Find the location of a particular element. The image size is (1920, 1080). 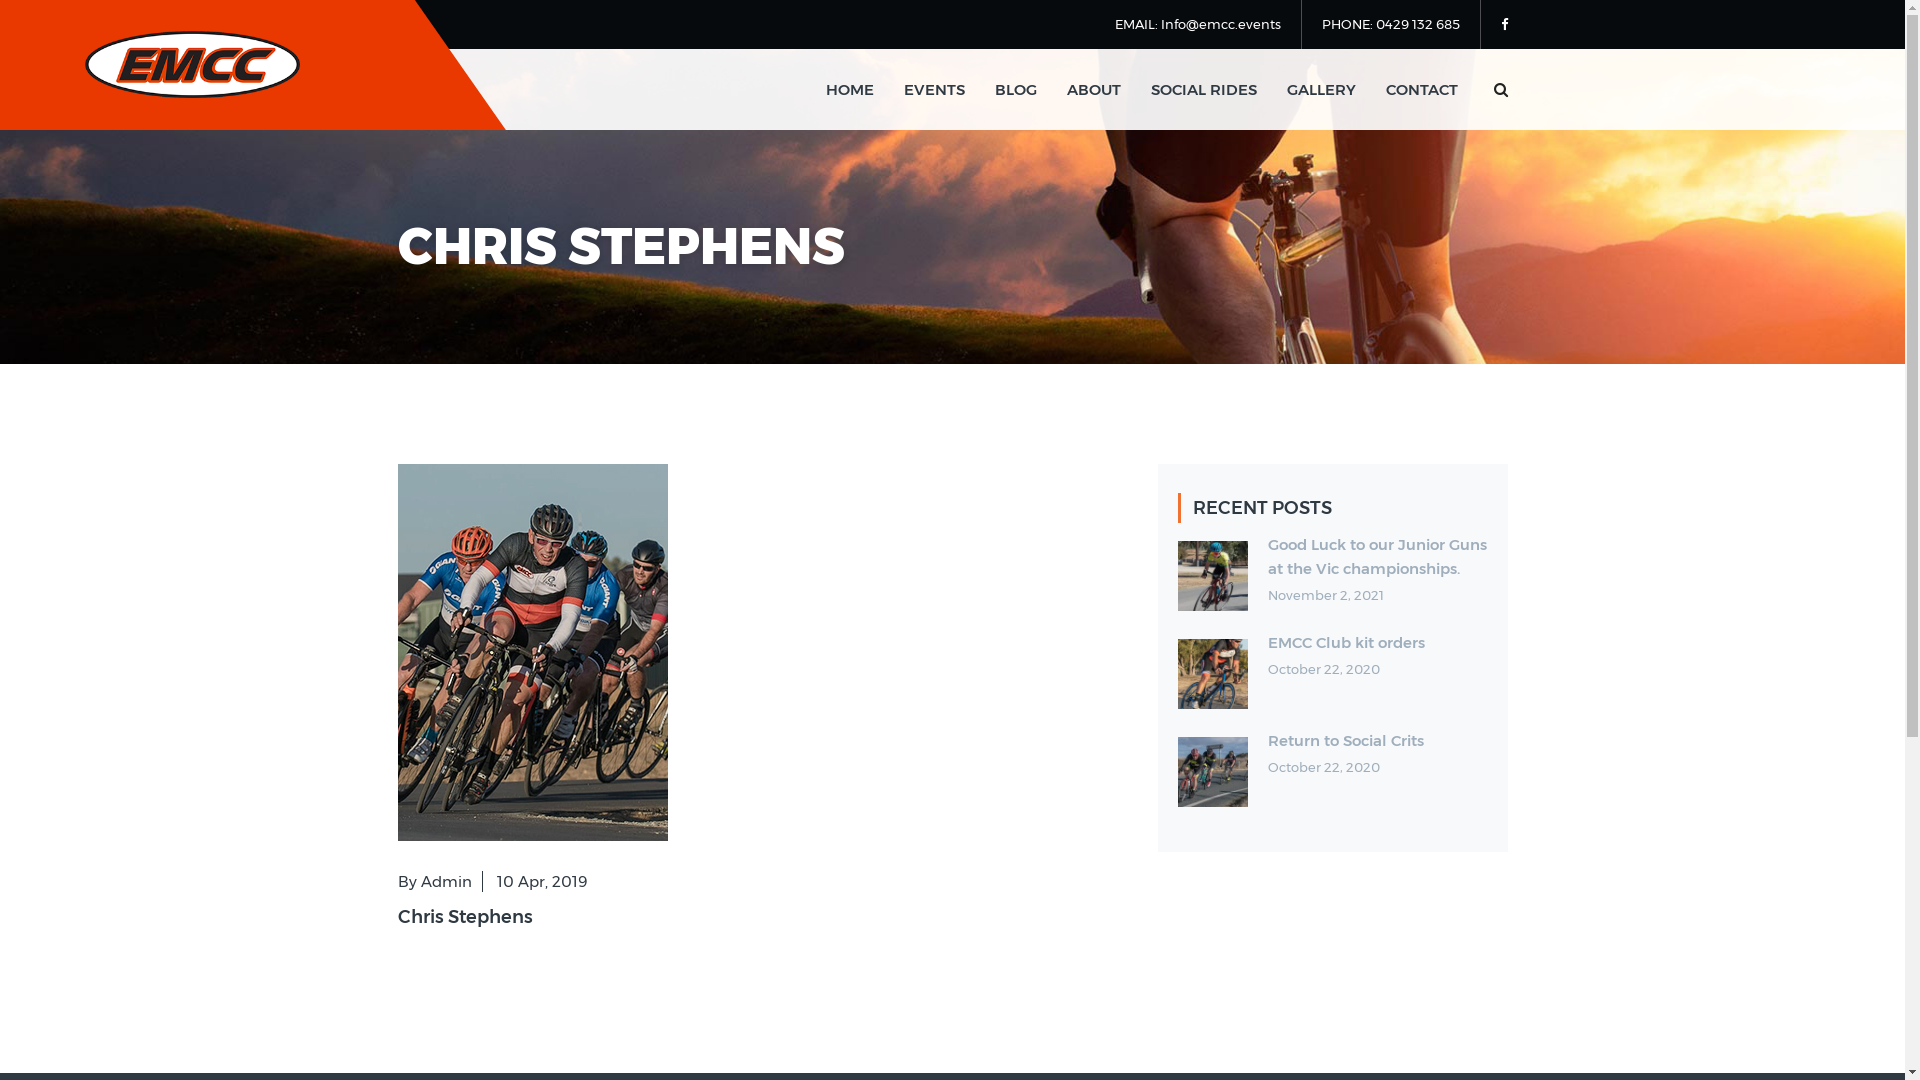

ABOUT is located at coordinates (1093, 90).